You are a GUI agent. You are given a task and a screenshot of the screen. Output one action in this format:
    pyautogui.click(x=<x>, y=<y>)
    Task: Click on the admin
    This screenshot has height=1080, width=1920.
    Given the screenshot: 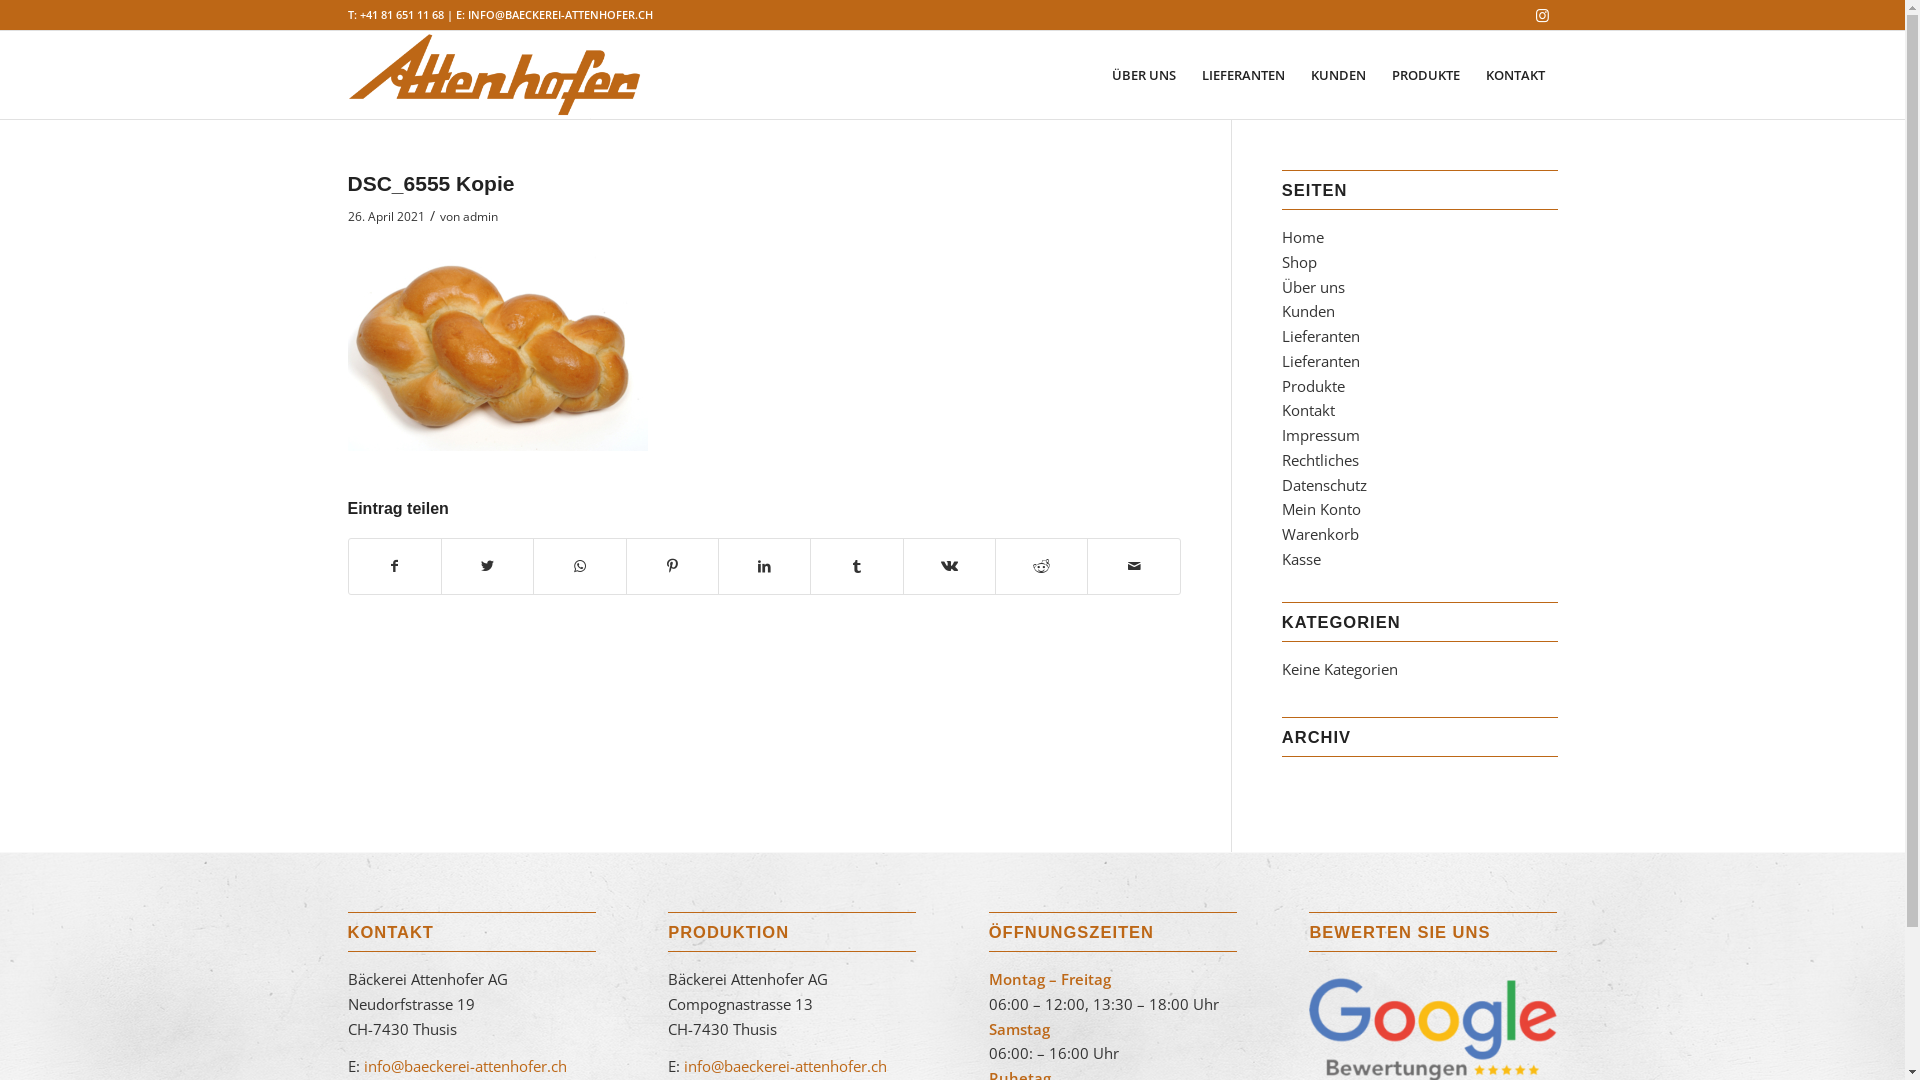 What is the action you would take?
    pyautogui.click(x=480, y=216)
    